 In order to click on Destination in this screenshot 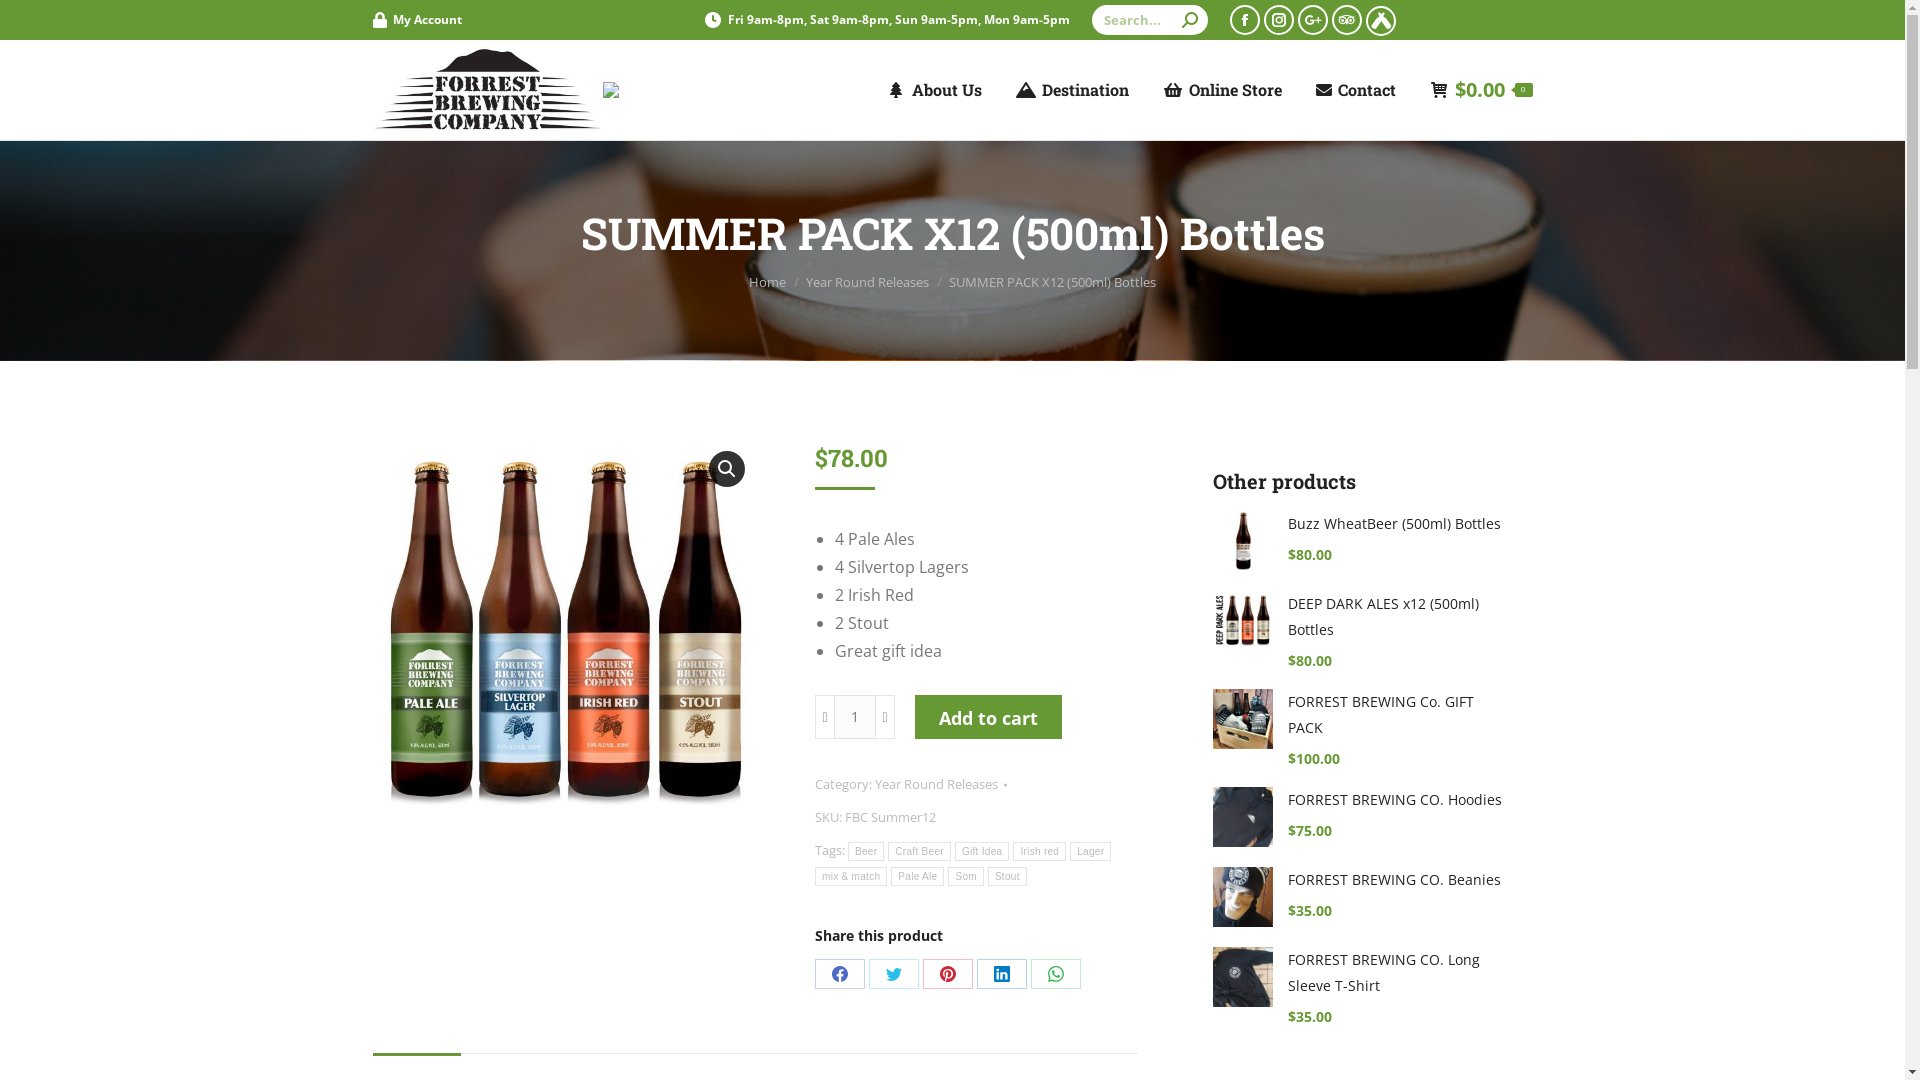, I will do `click(1072, 90)`.